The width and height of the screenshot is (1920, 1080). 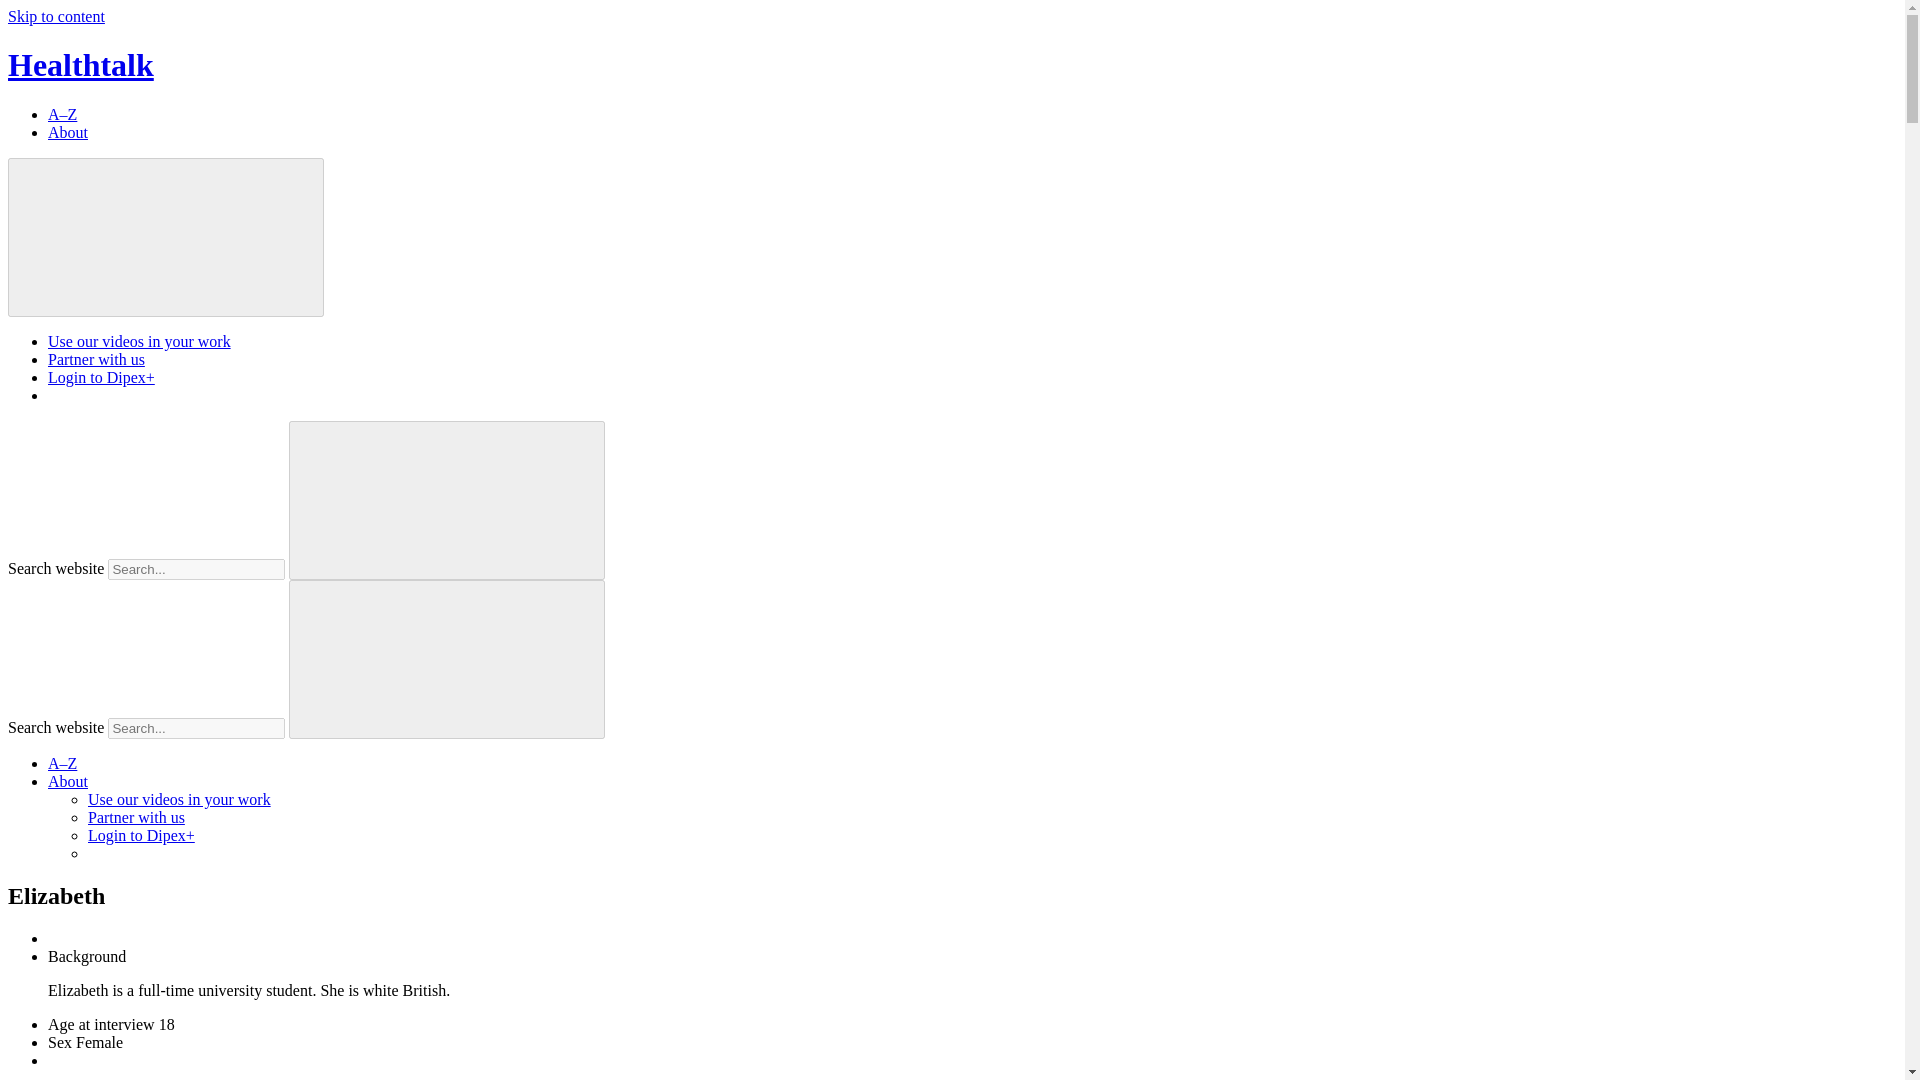 What do you see at coordinates (68, 781) in the screenshot?
I see `About` at bounding box center [68, 781].